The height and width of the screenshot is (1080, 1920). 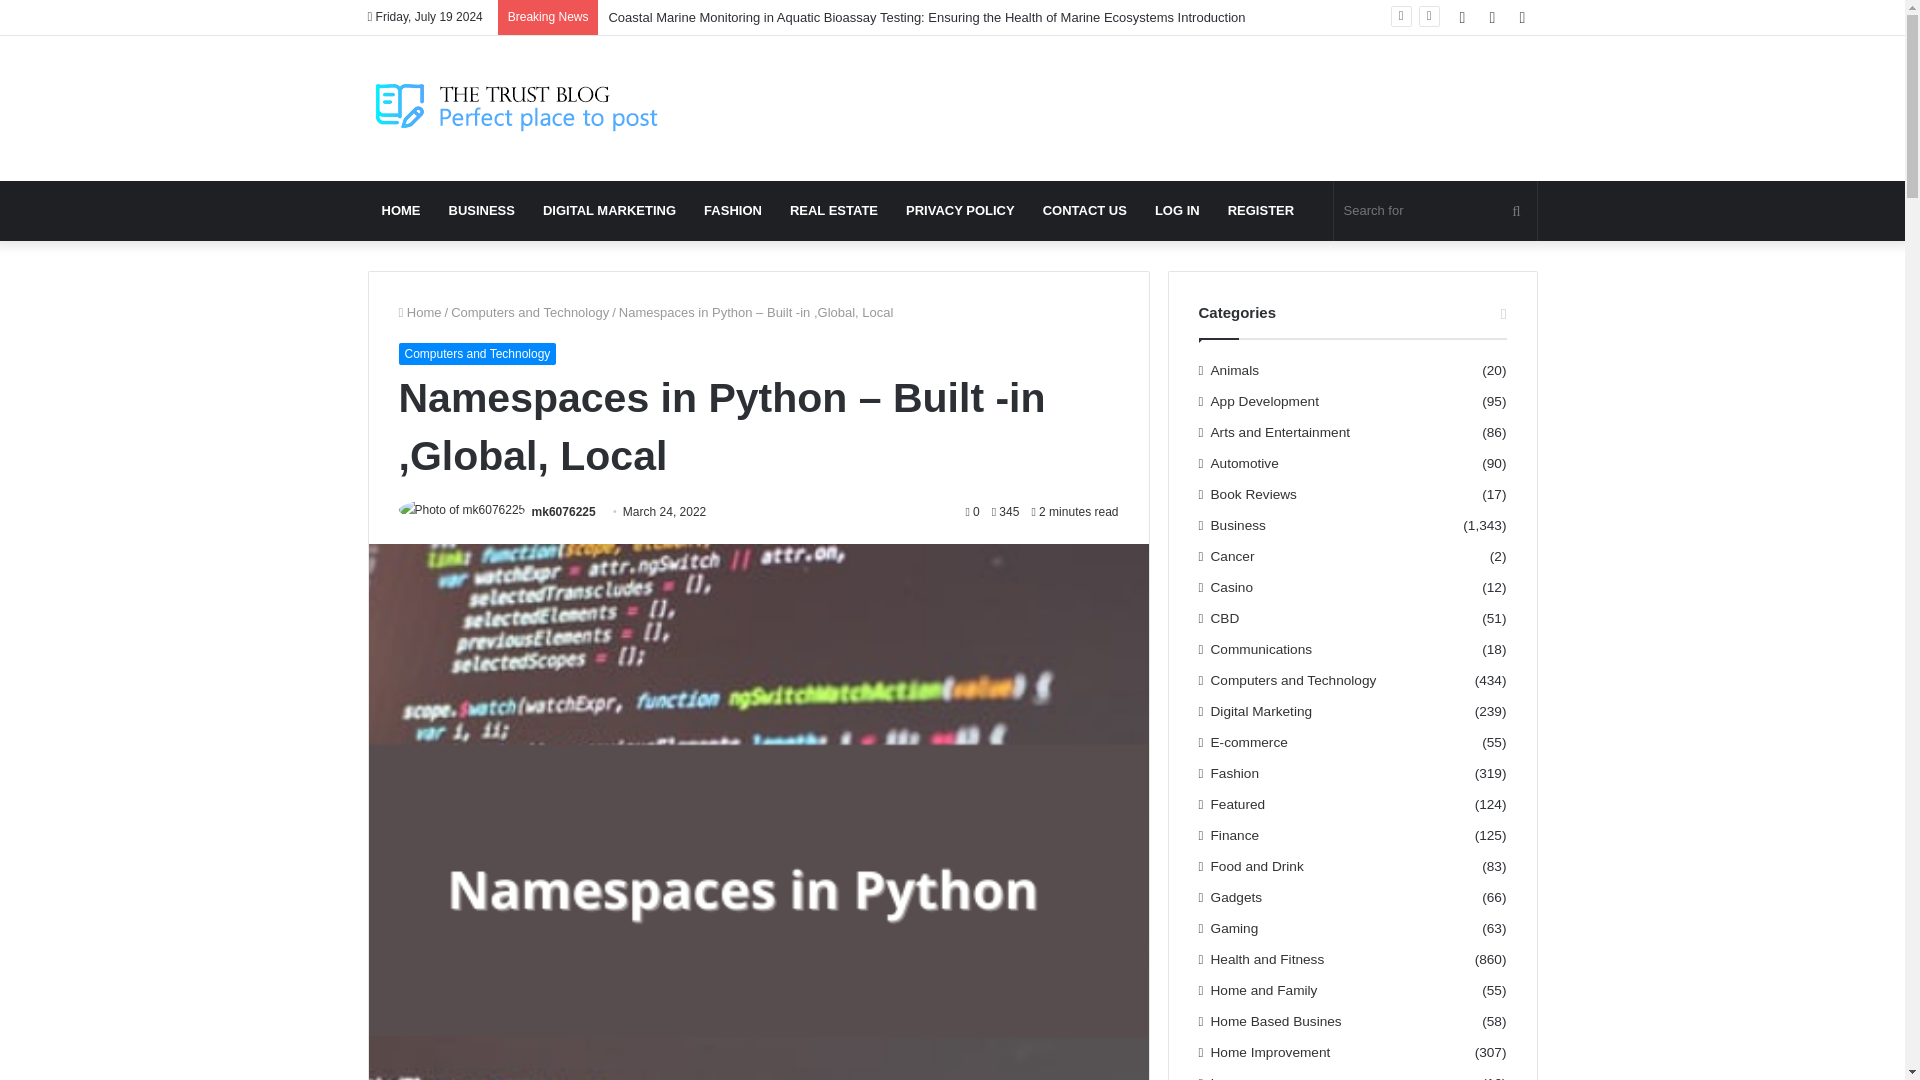 What do you see at coordinates (402, 210) in the screenshot?
I see `HOME` at bounding box center [402, 210].